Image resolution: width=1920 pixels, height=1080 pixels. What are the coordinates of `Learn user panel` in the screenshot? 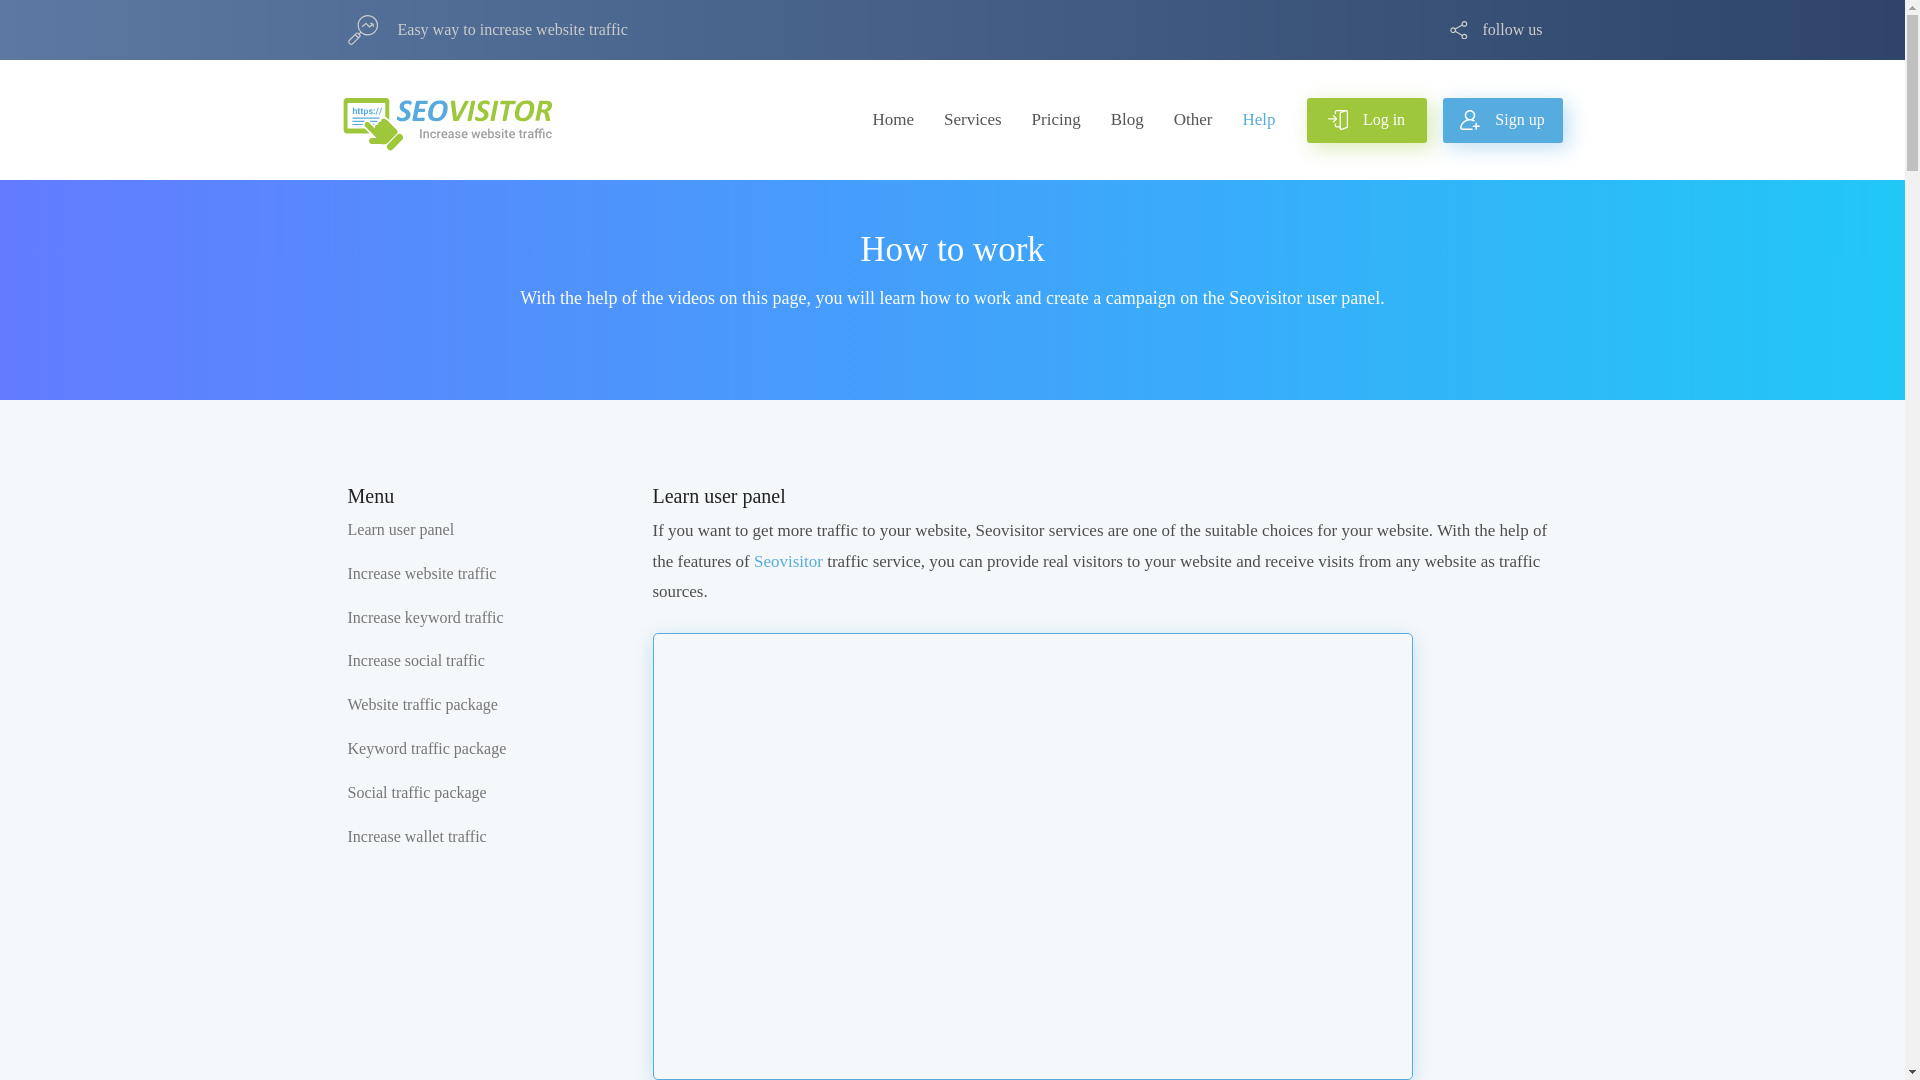 It's located at (401, 530).